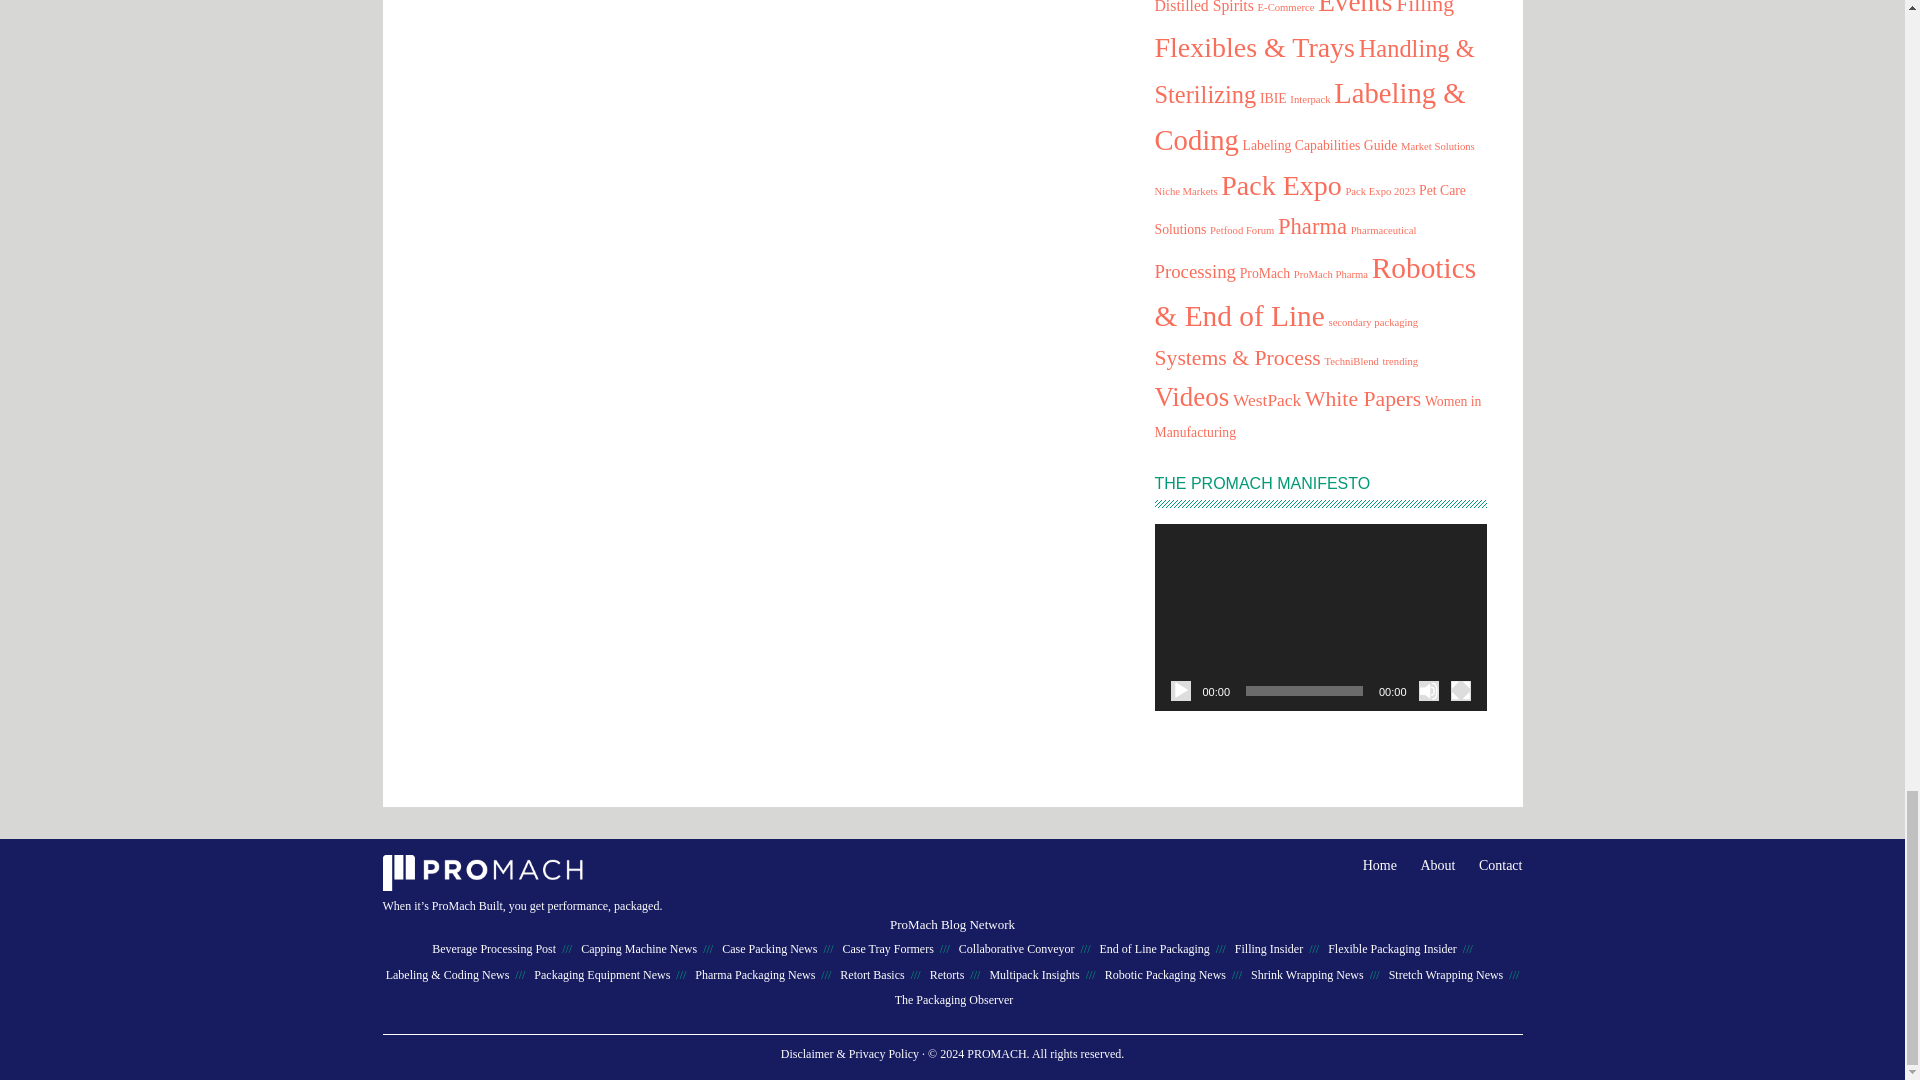 The height and width of the screenshot is (1080, 1920). I want to click on Play, so click(1180, 690).